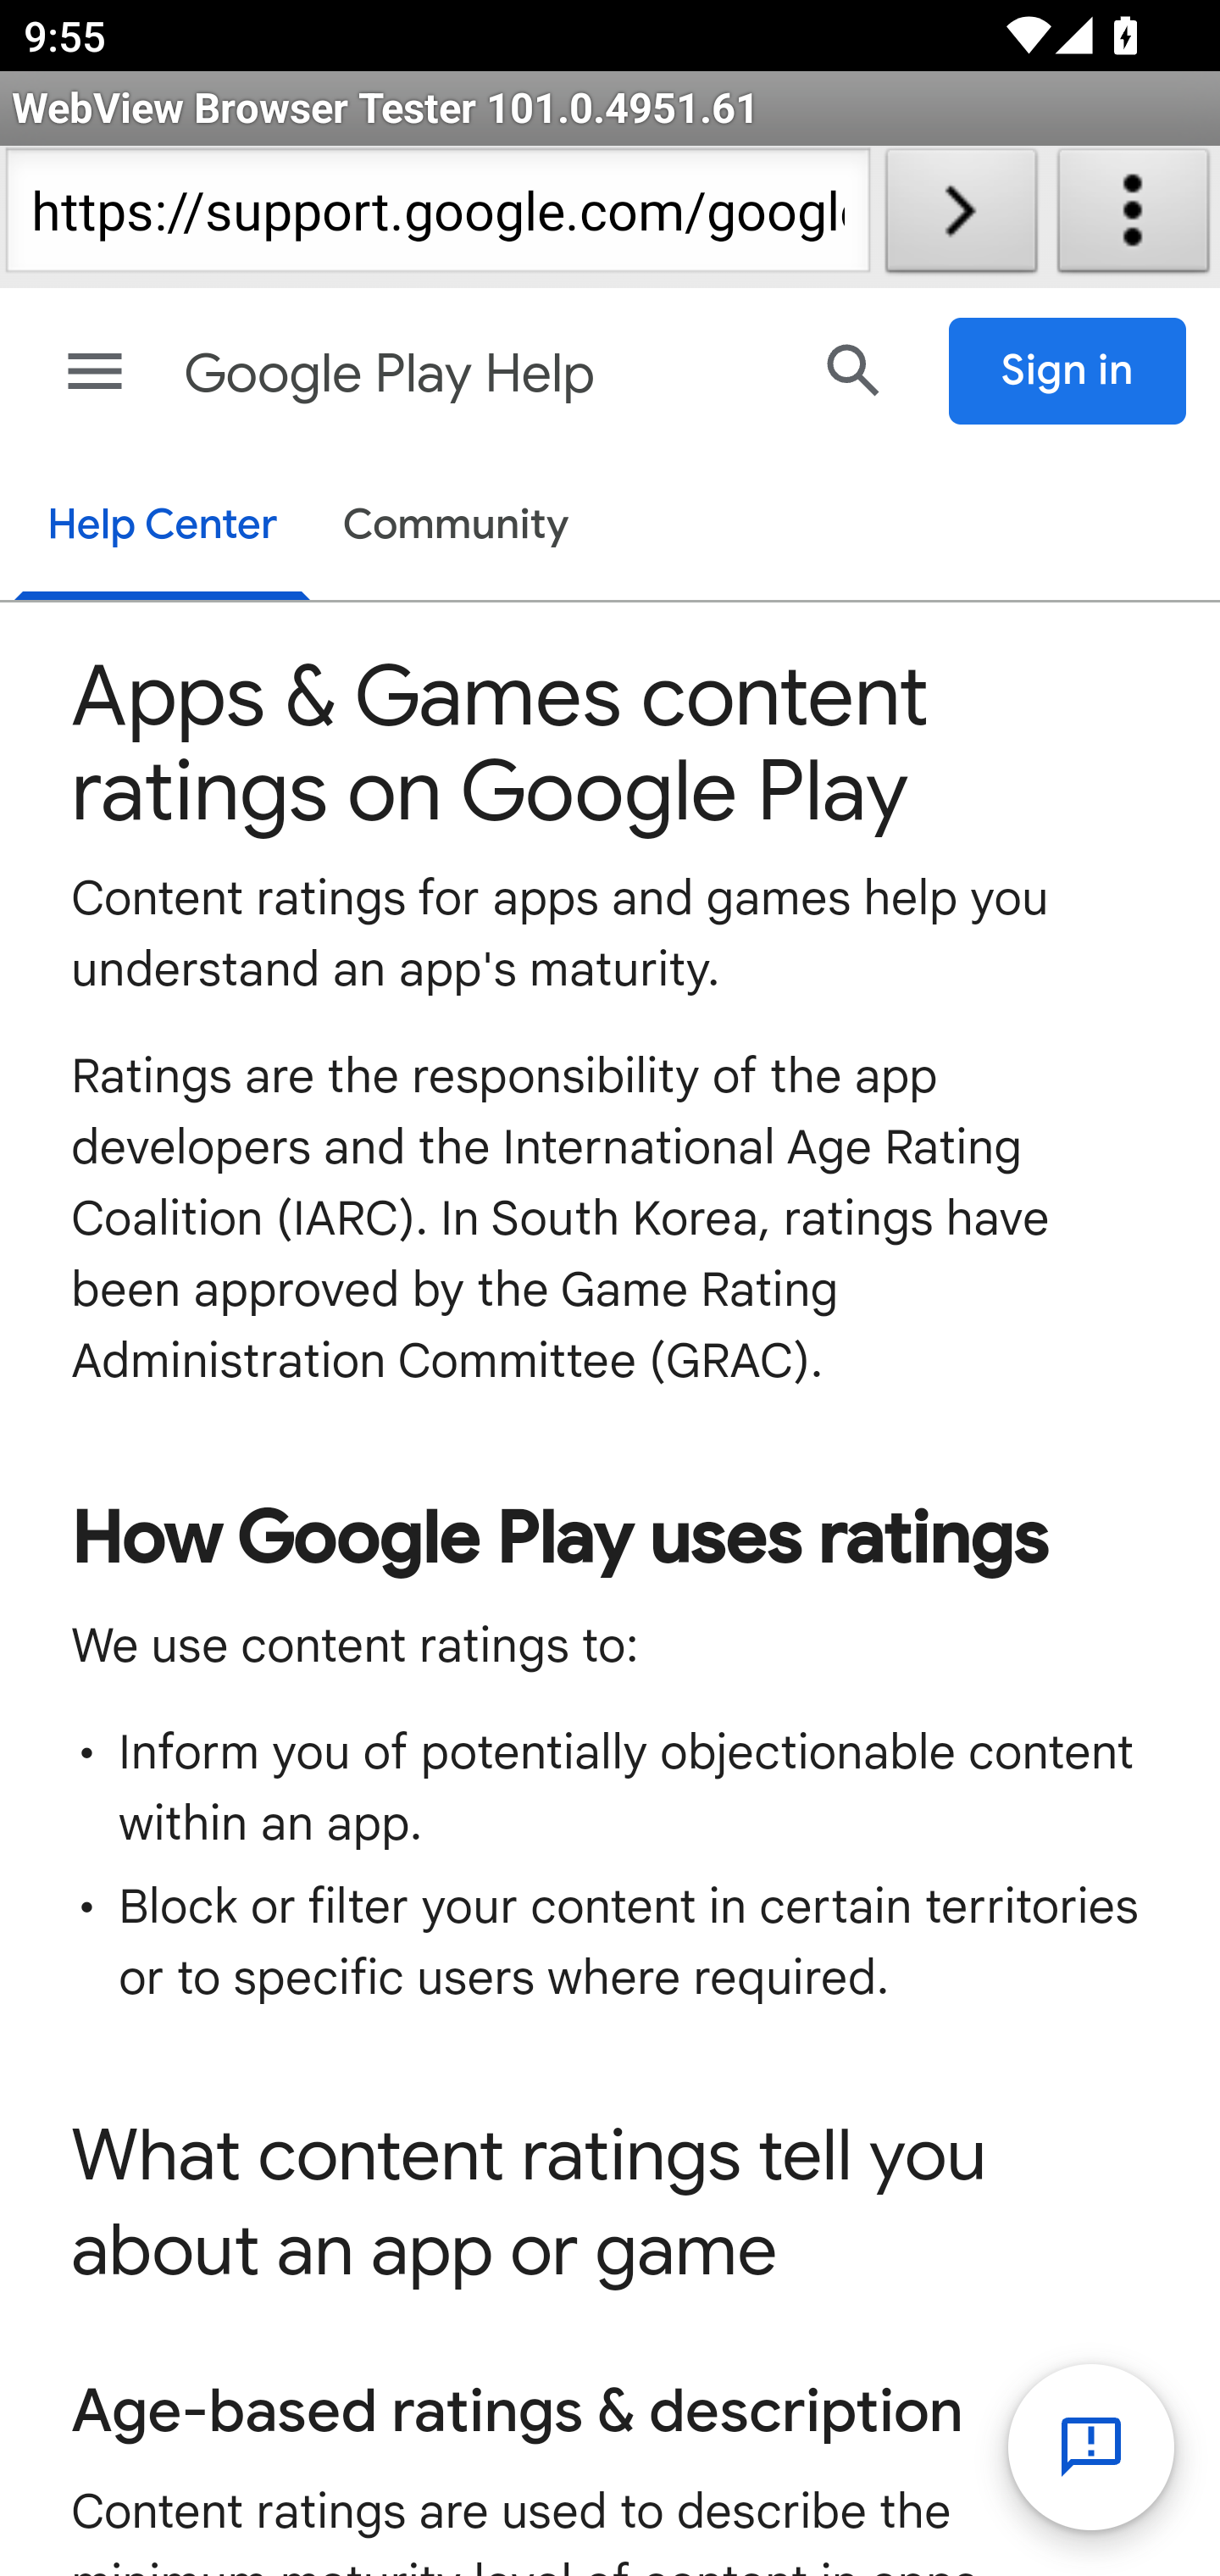 The height and width of the screenshot is (2576, 1220). I want to click on Search Help Center, so click(854, 370).